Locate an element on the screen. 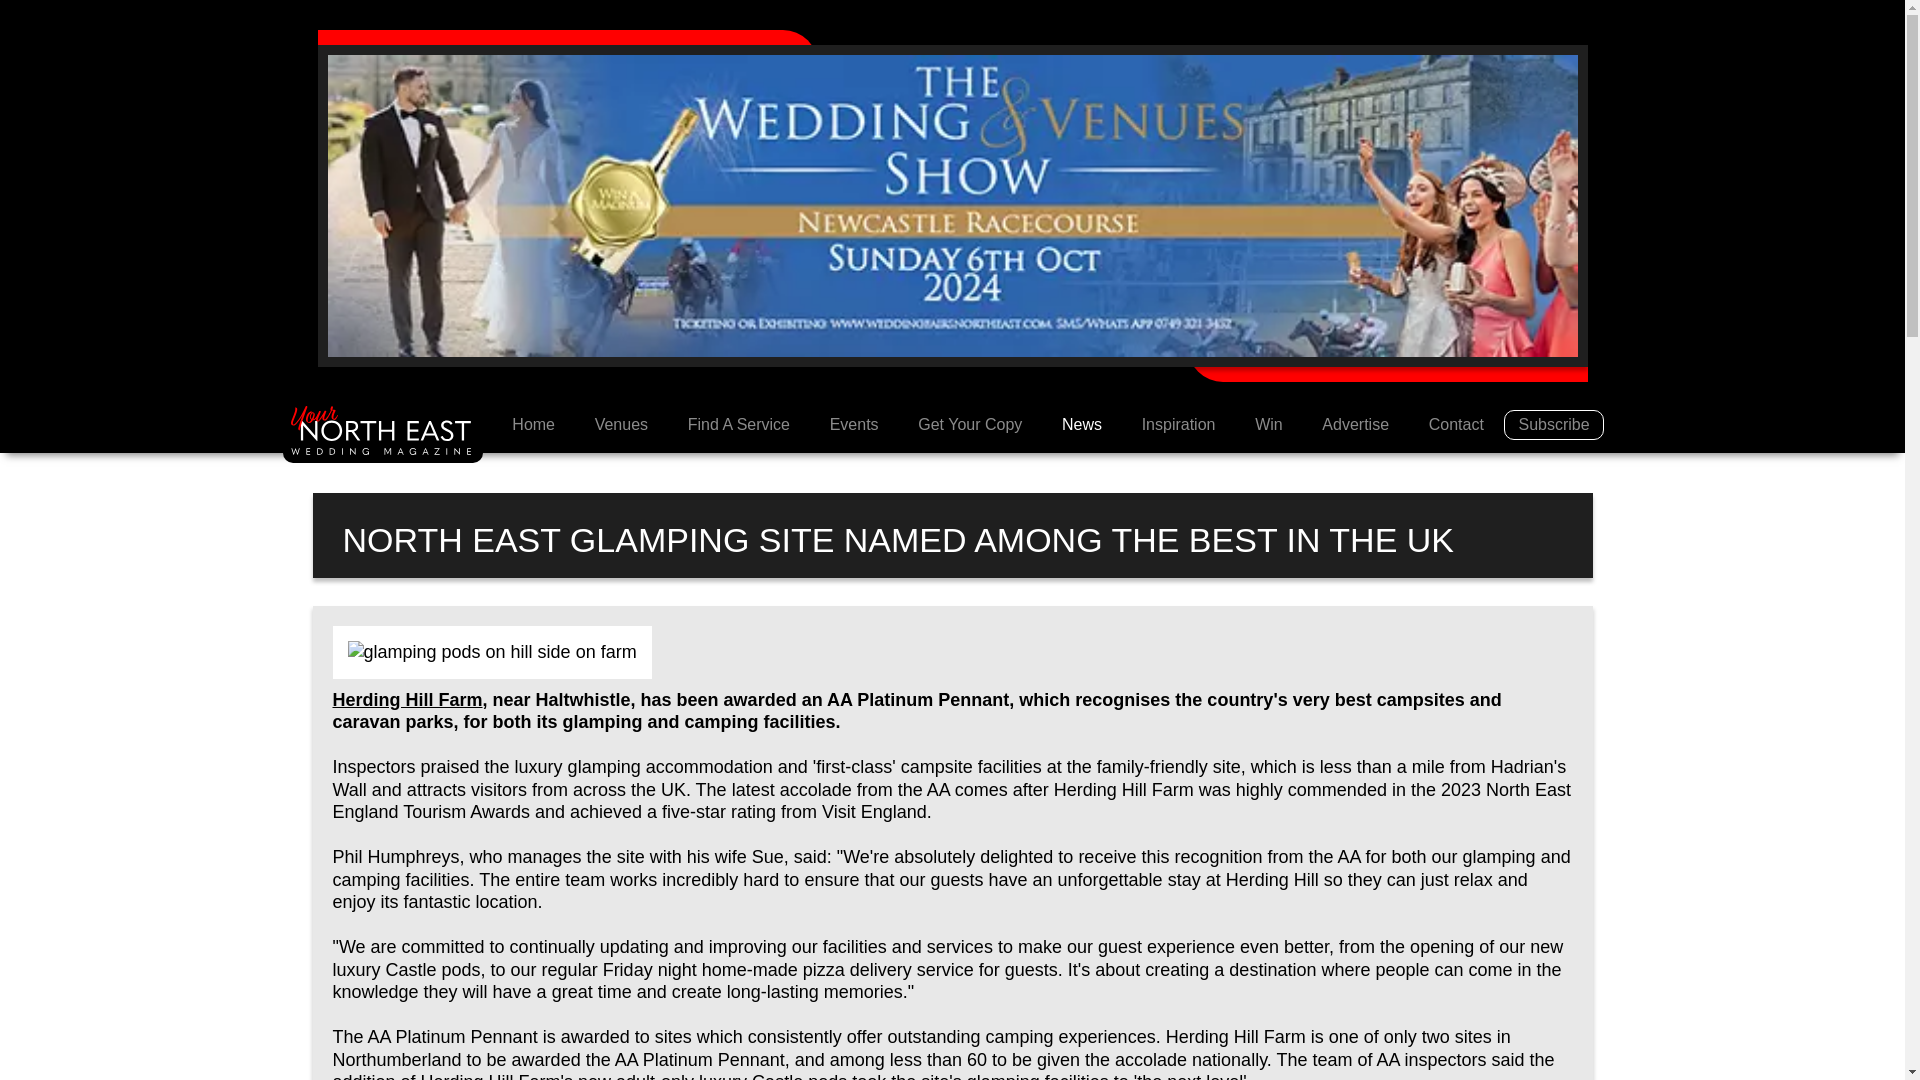 This screenshot has height=1080, width=1920. Get Your Copy is located at coordinates (970, 424).